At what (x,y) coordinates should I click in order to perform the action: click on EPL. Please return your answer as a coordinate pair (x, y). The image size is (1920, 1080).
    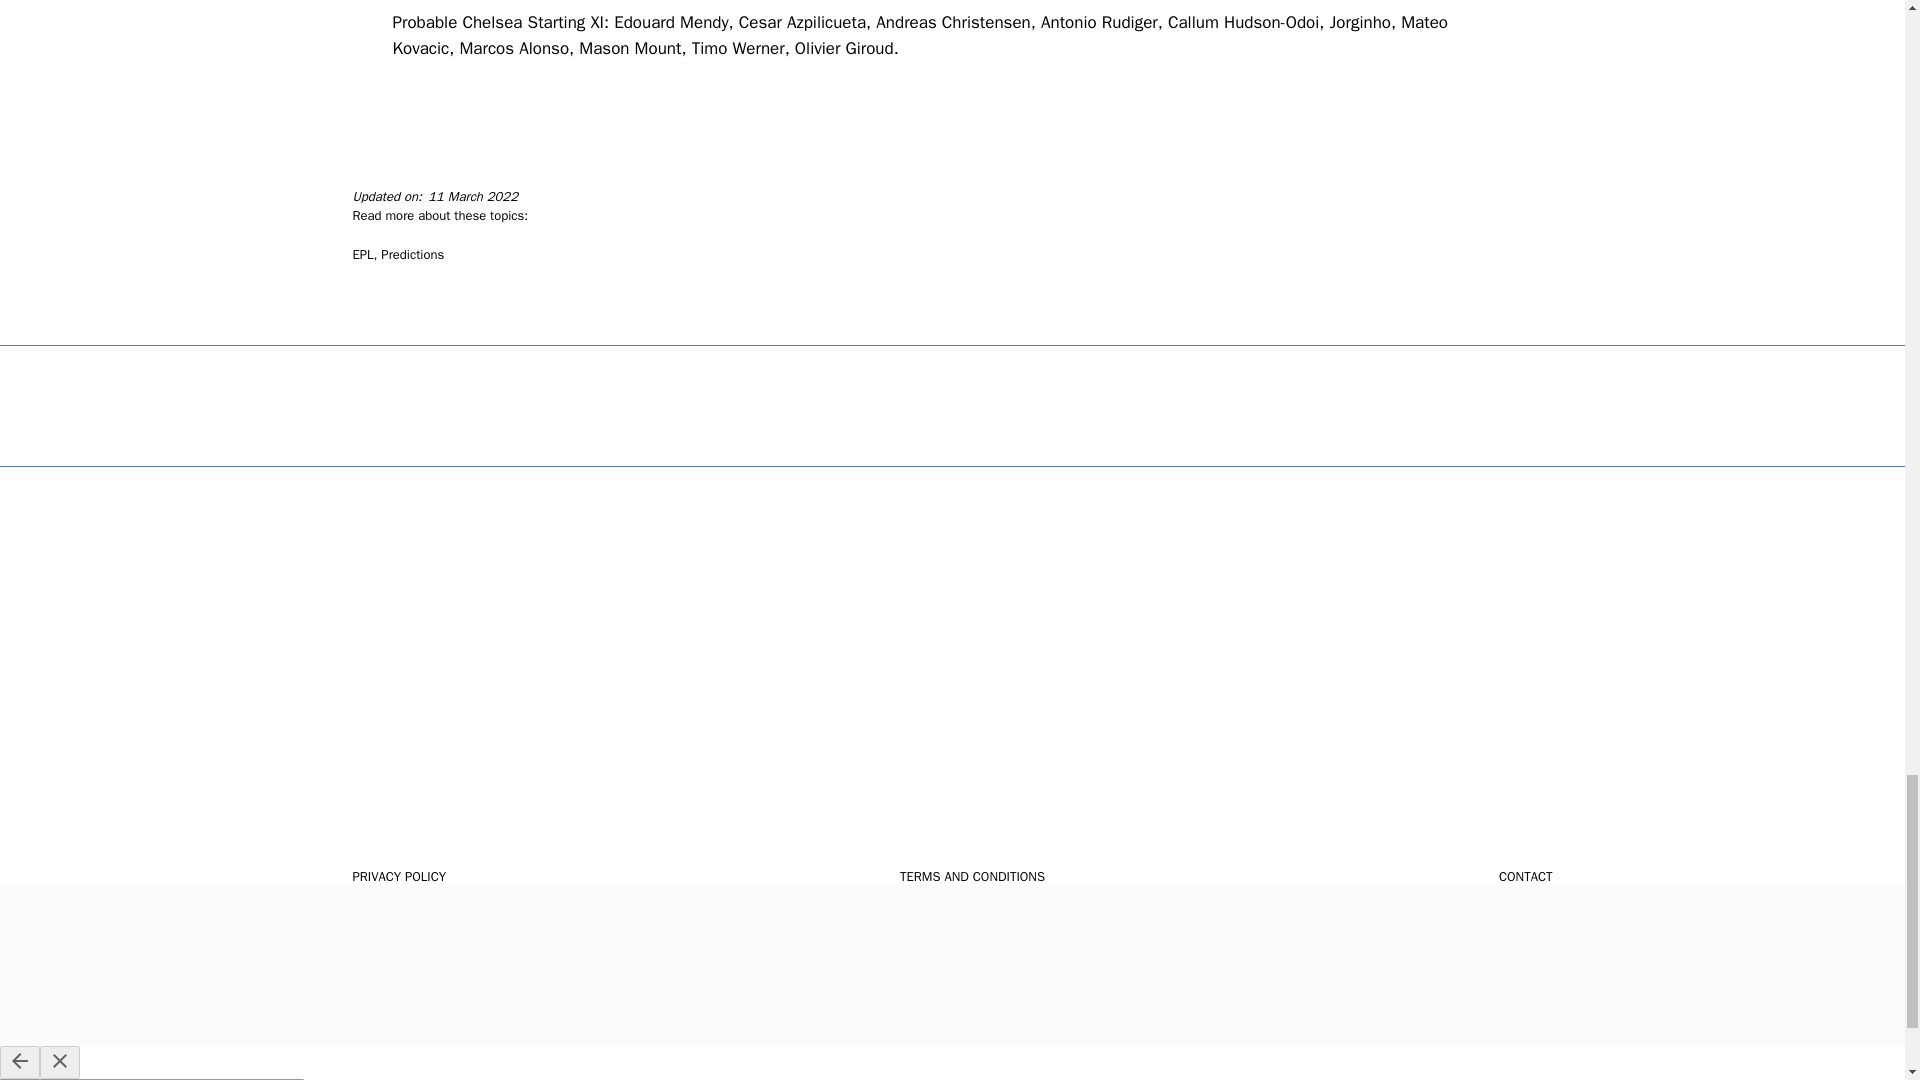
    Looking at the image, I should click on (362, 254).